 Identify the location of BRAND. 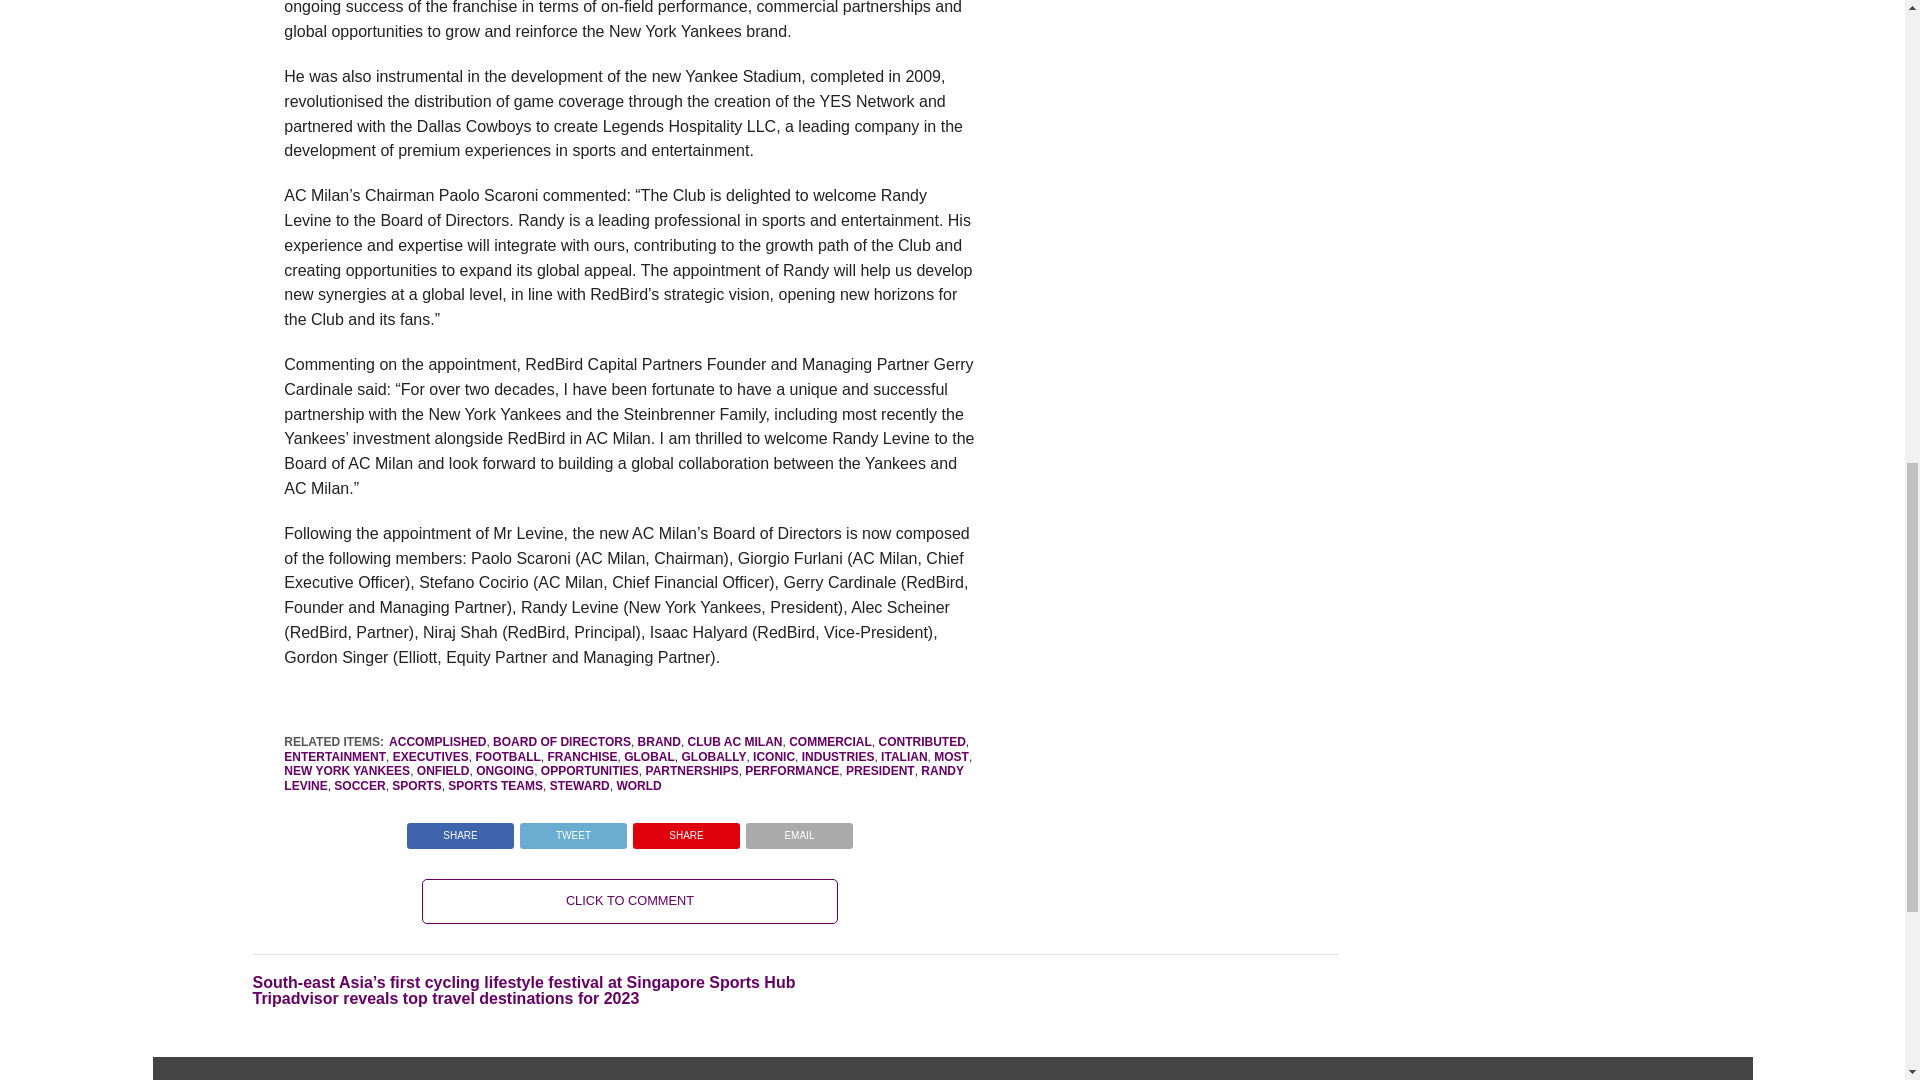
(659, 742).